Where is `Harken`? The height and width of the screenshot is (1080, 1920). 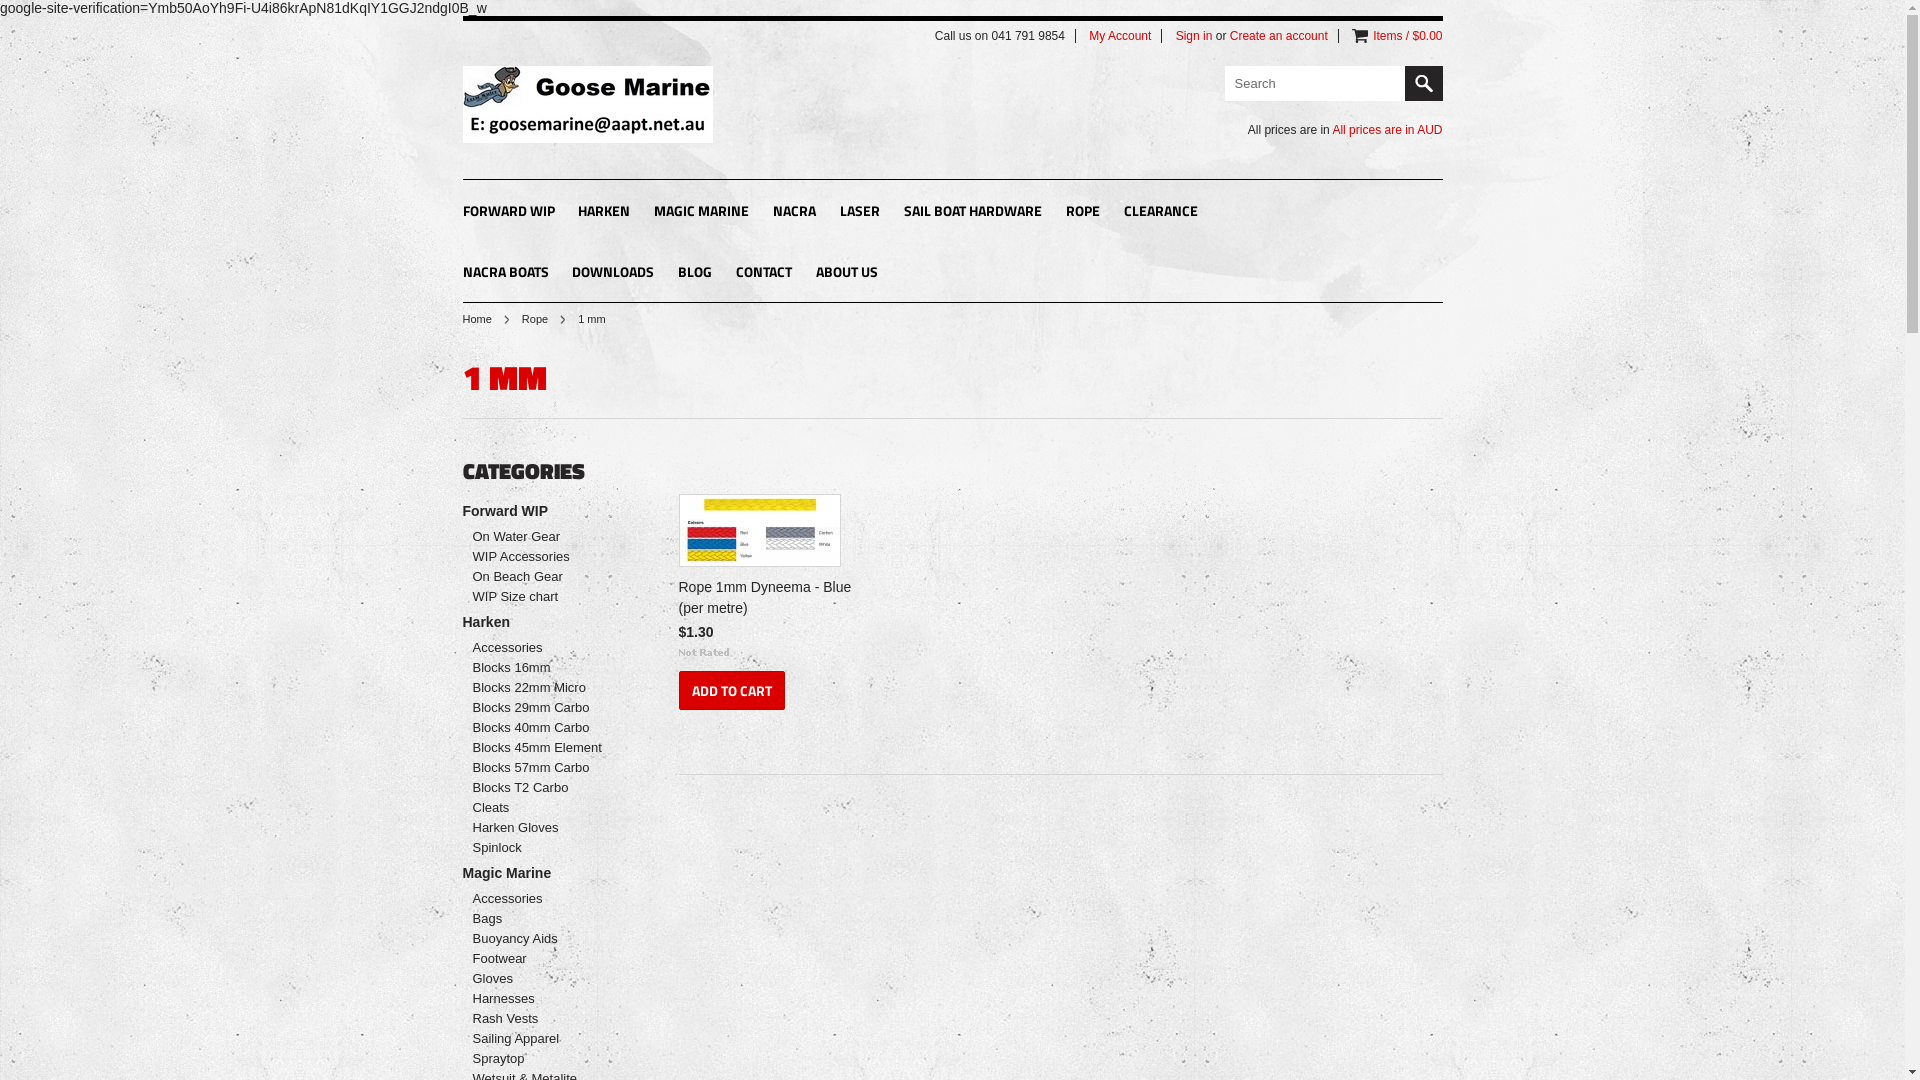 Harken is located at coordinates (550, 622).